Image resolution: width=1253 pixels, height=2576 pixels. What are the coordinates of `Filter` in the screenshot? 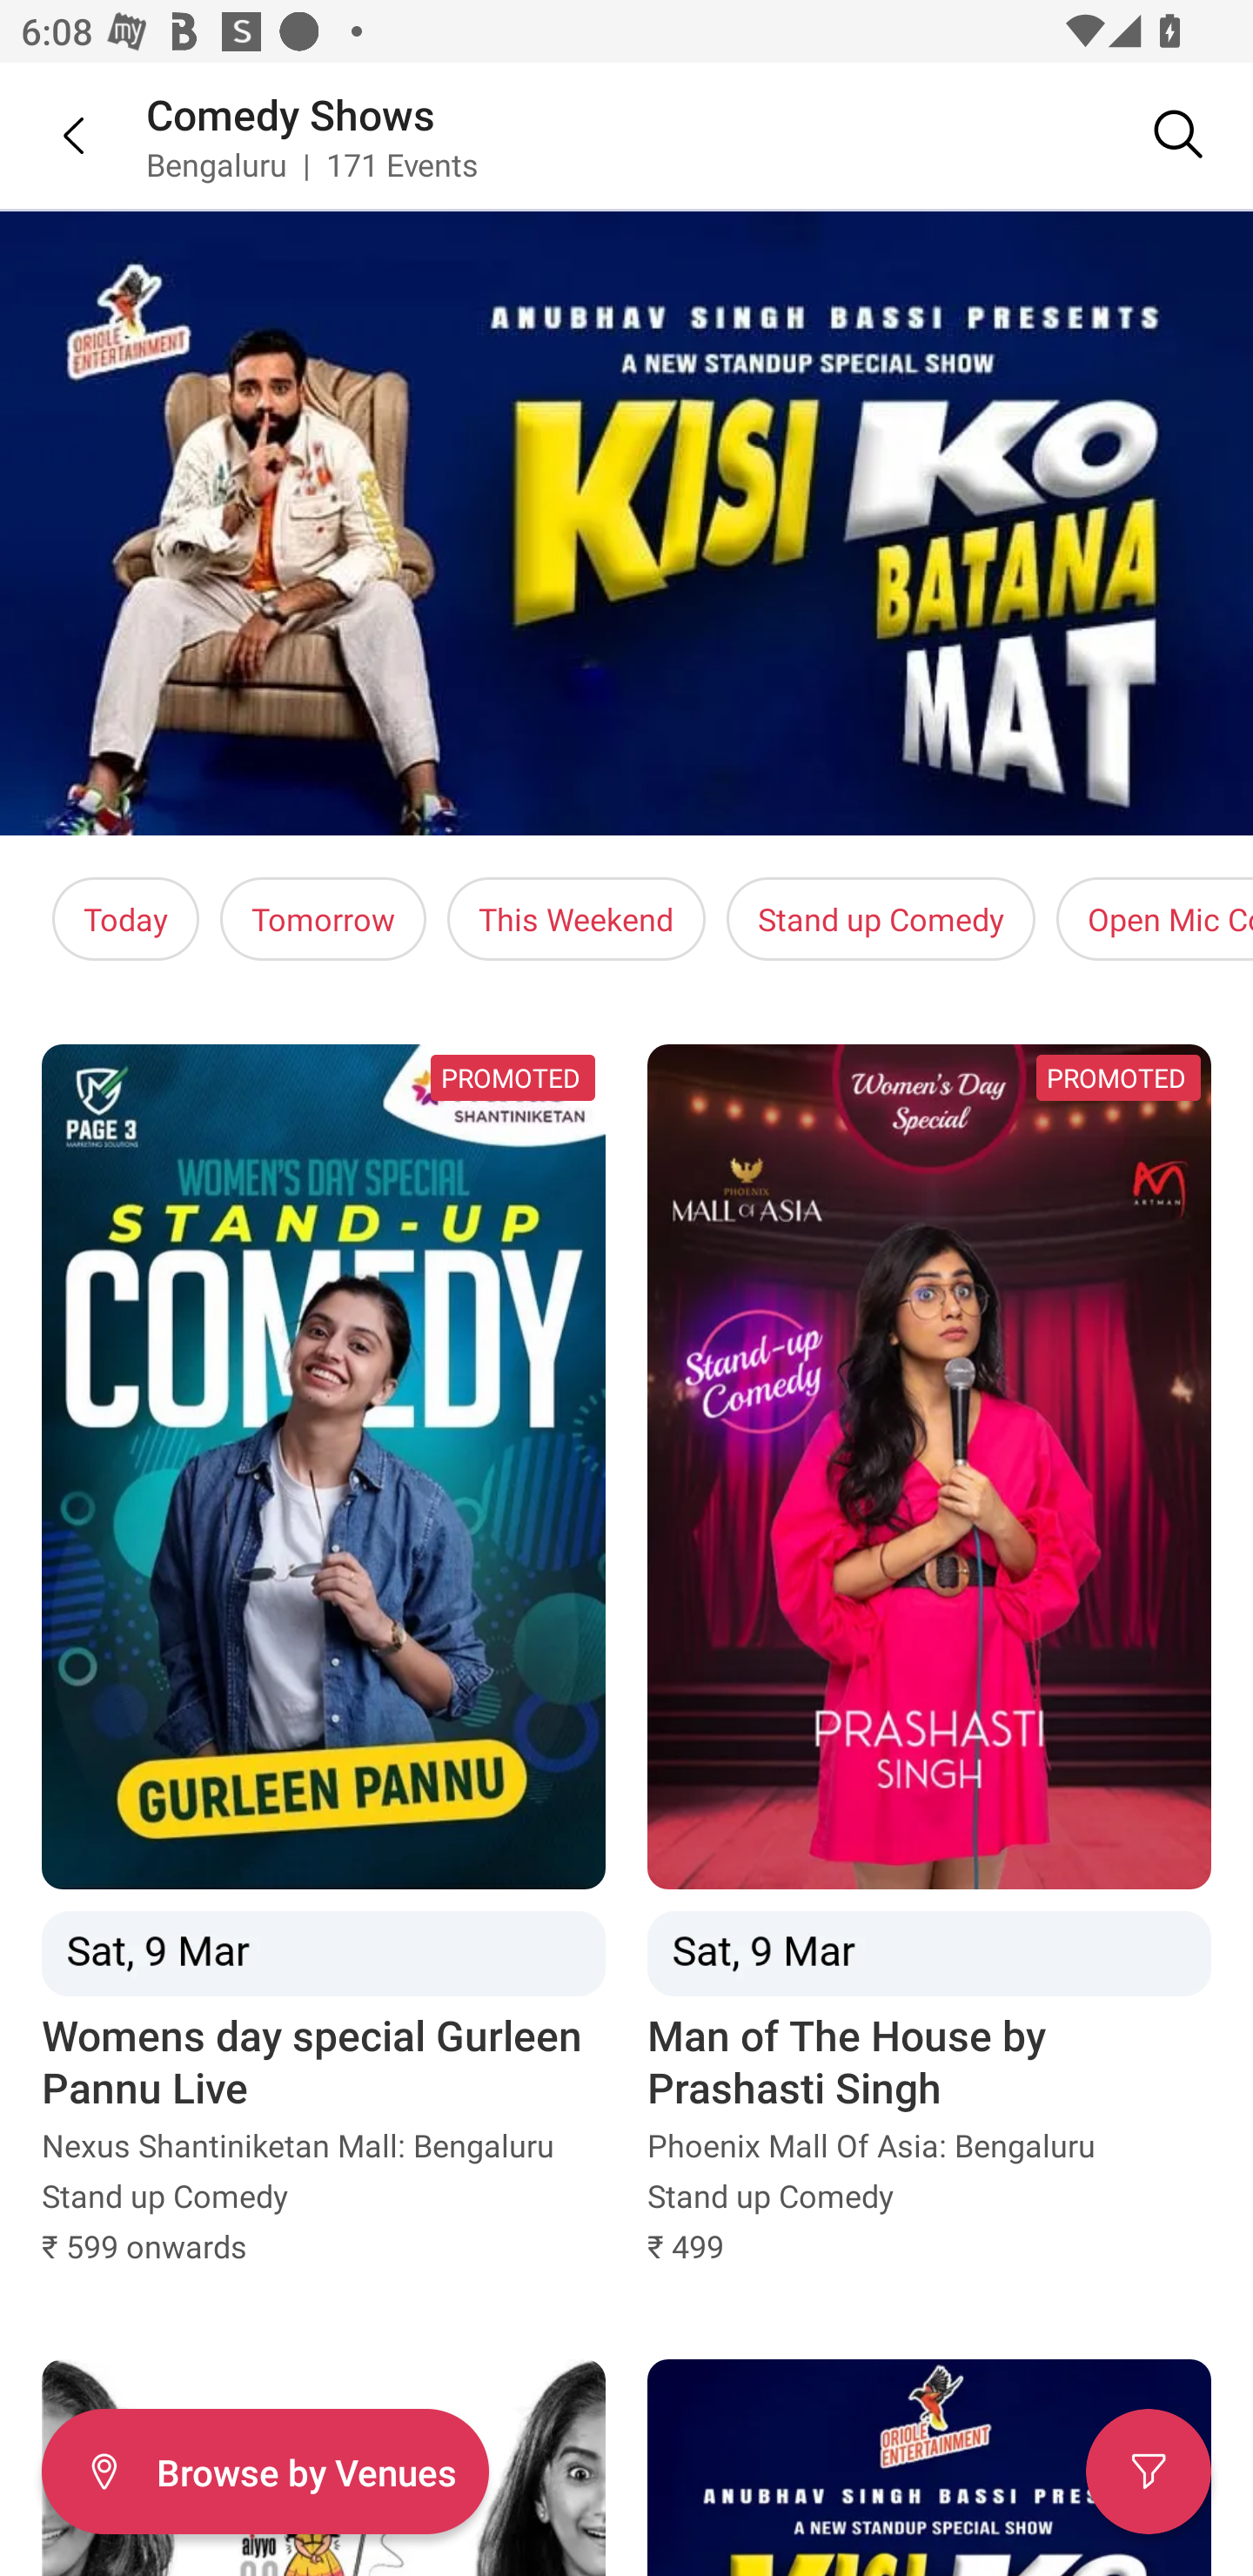 It's located at (1149, 2472).